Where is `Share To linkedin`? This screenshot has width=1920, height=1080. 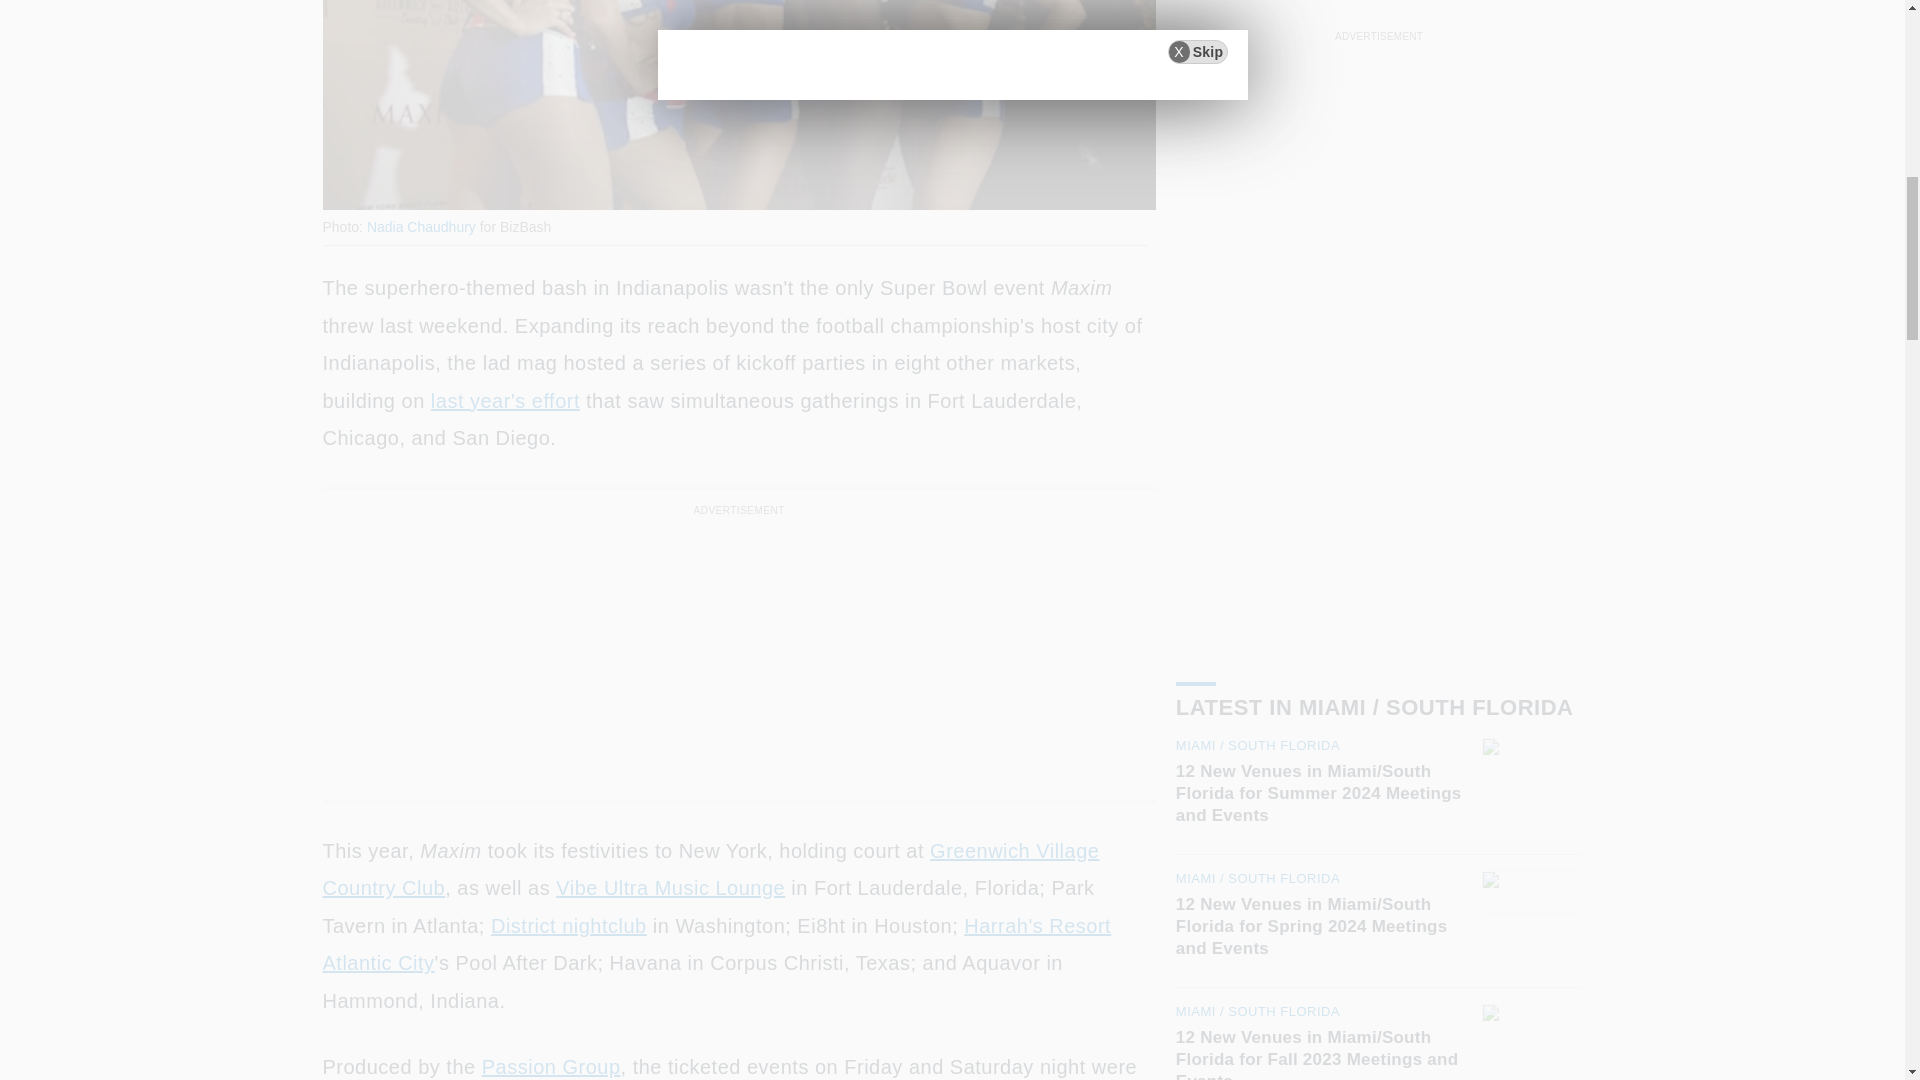 Share To linkedin is located at coordinates (446, 182).